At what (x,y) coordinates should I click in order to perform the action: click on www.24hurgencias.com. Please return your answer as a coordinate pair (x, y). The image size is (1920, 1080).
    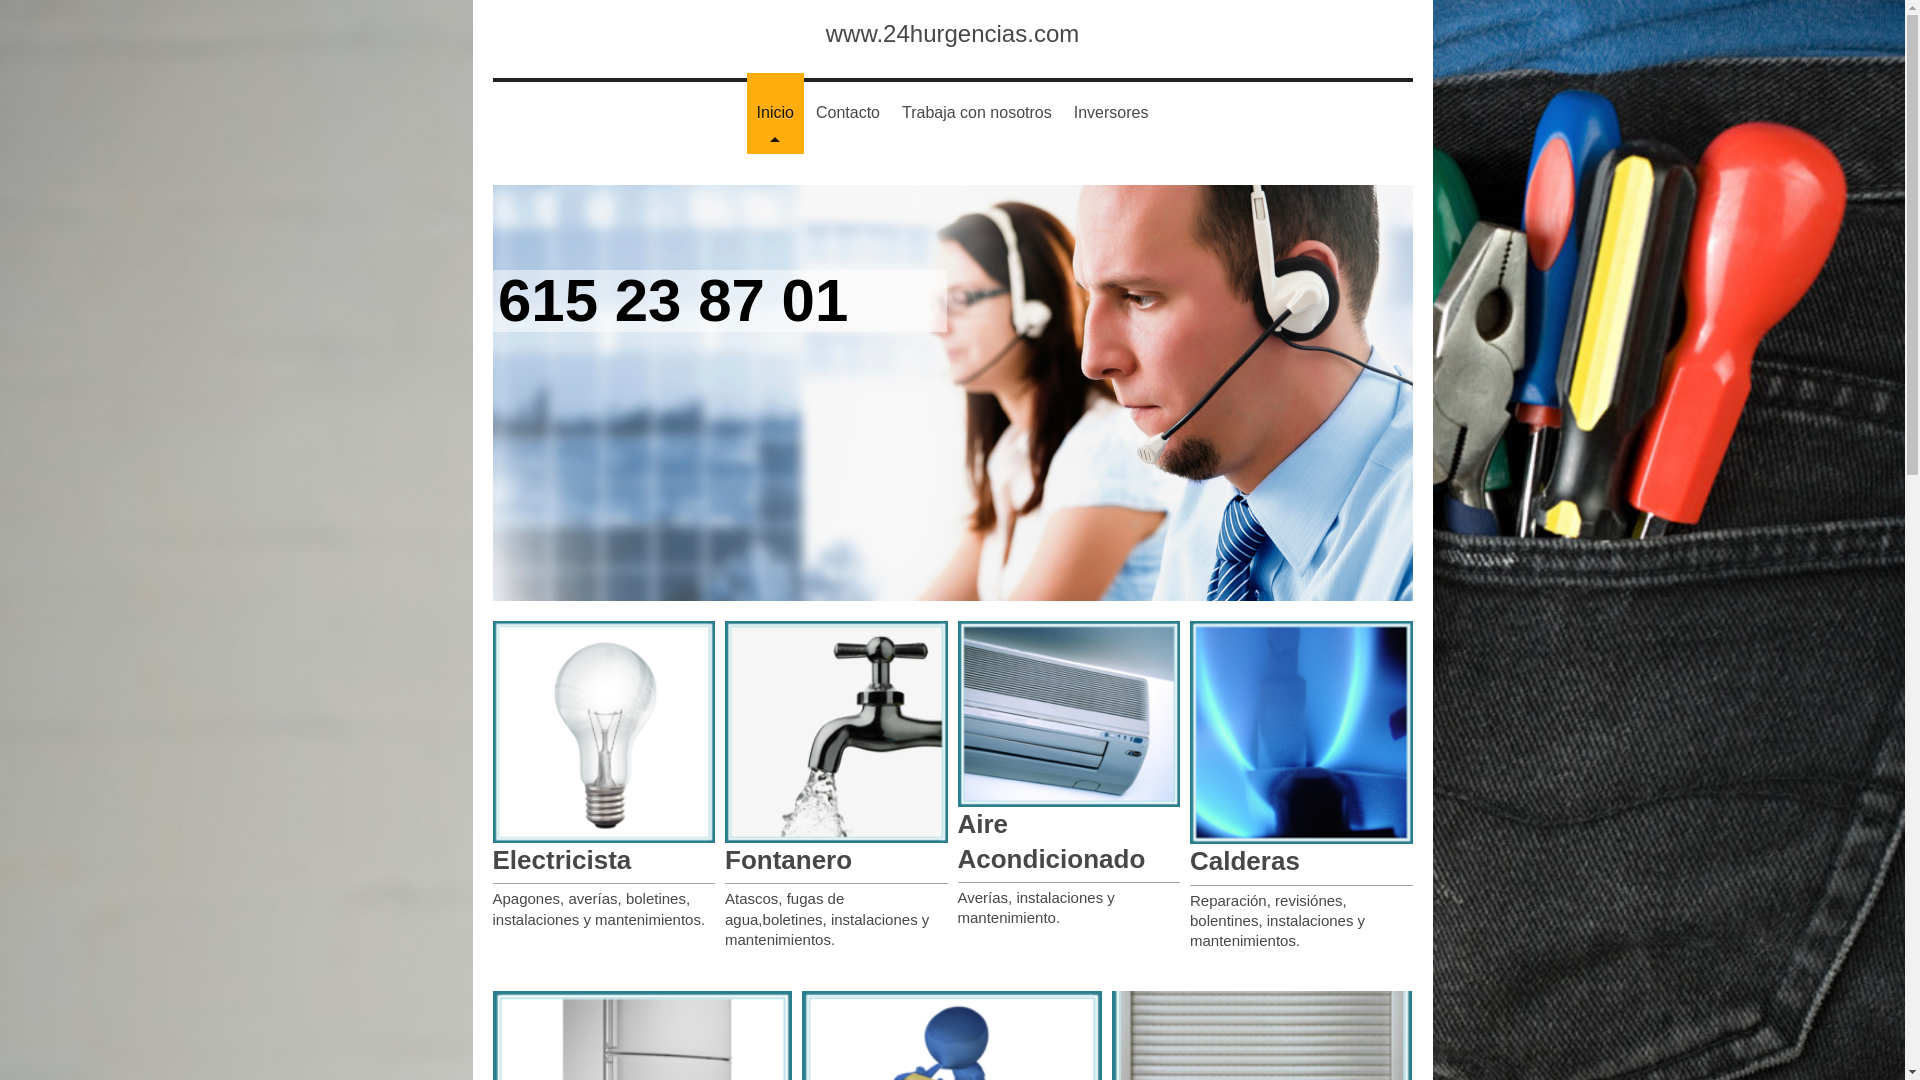
    Looking at the image, I should click on (952, 34).